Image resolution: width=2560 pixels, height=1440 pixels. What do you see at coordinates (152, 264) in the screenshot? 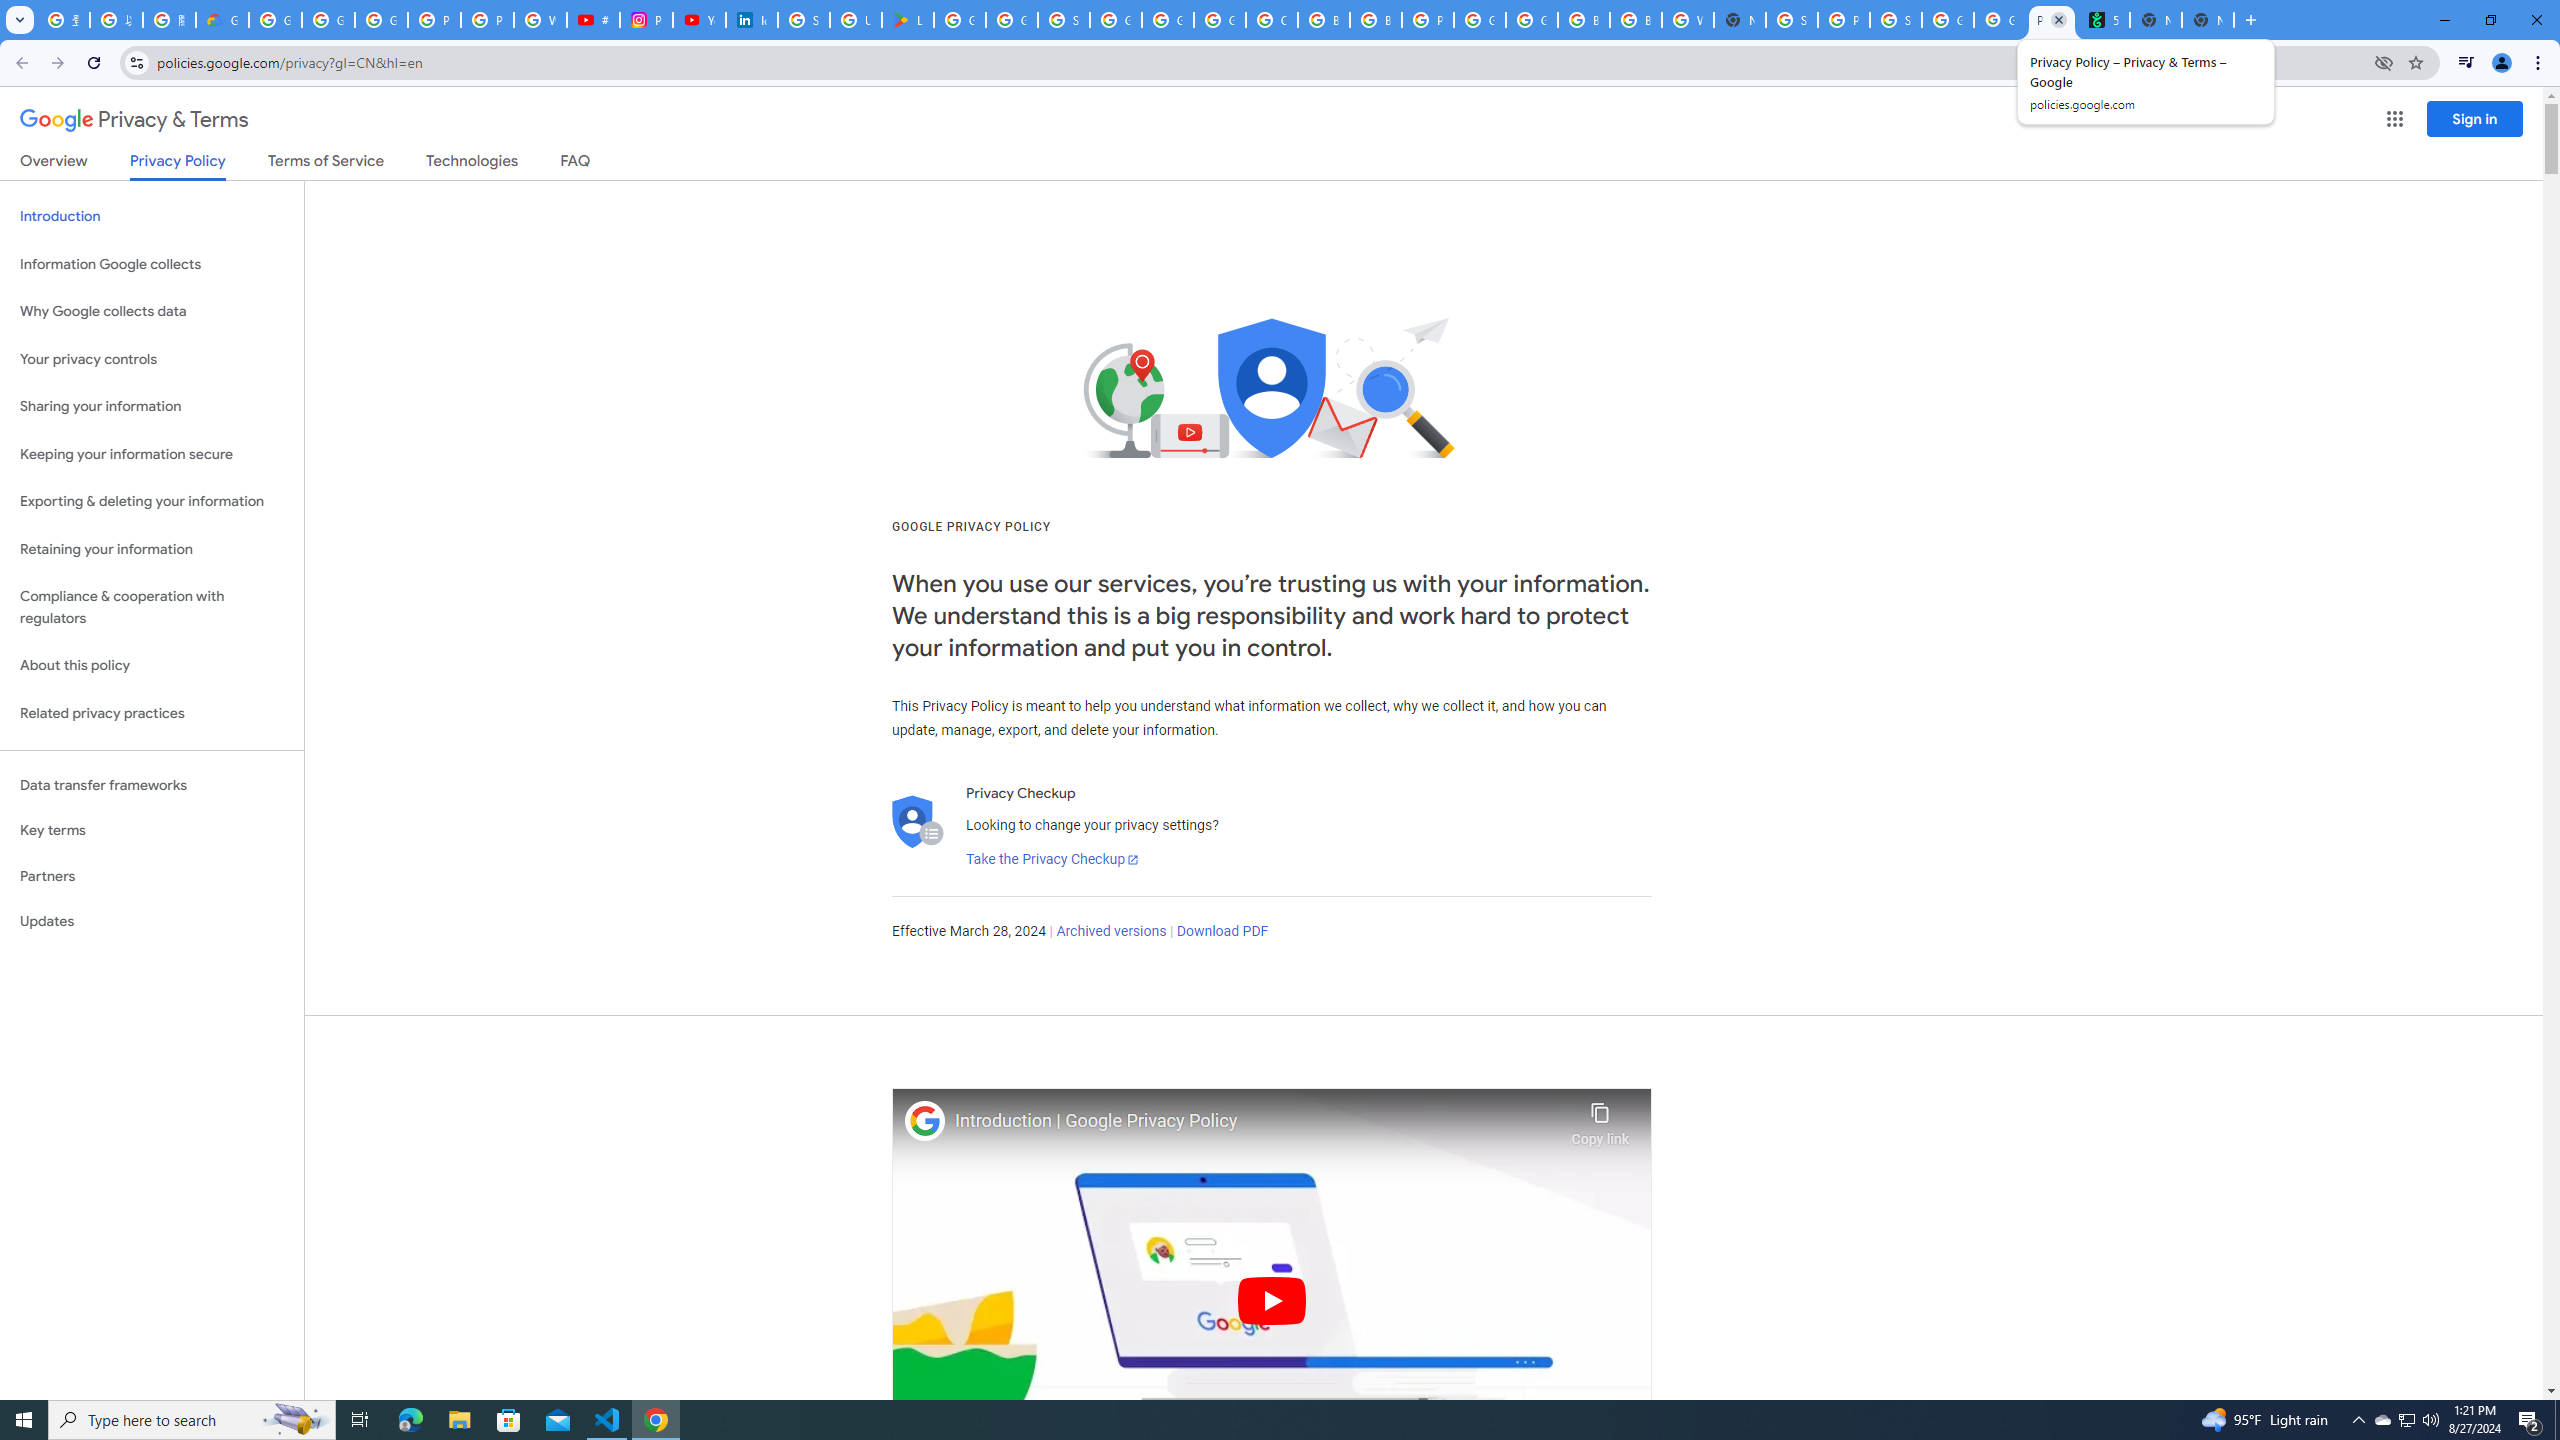
I see `Information Google collects` at bounding box center [152, 264].